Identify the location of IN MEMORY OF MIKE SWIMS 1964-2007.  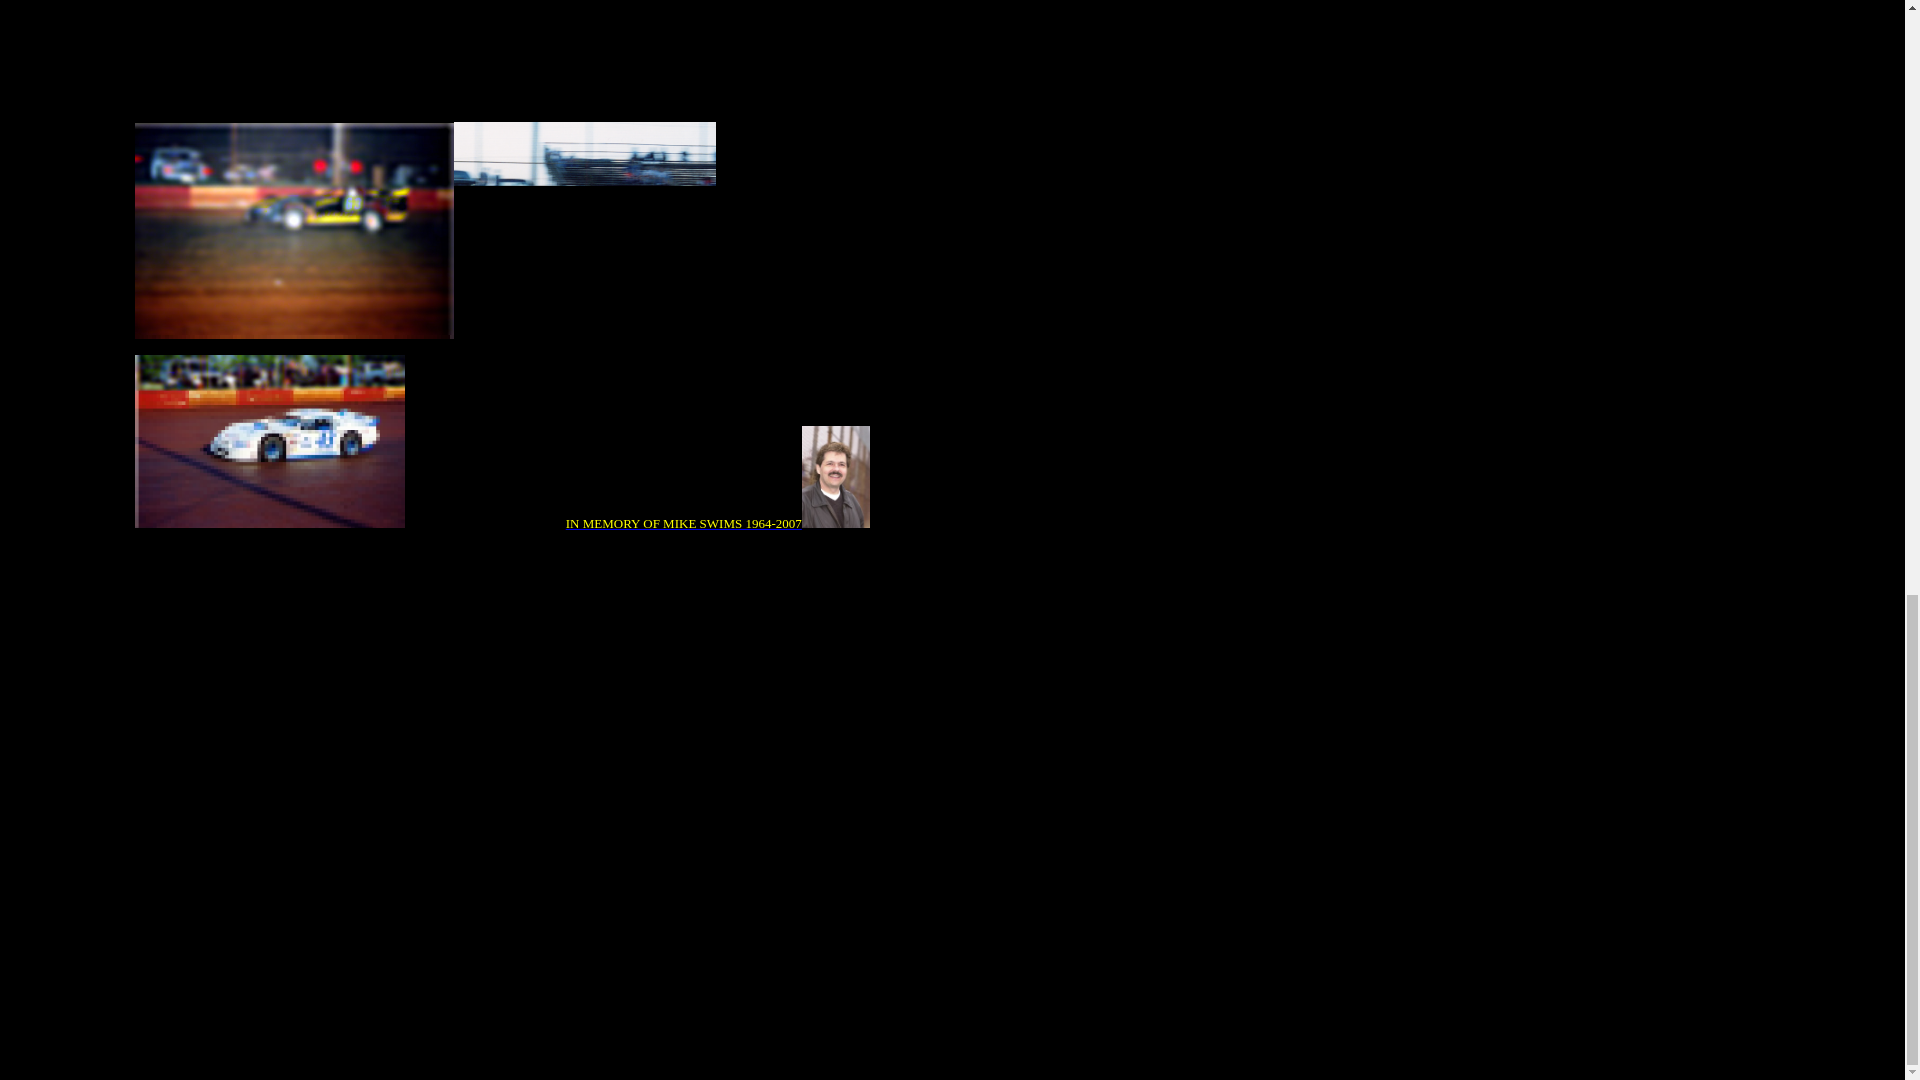
(684, 524).